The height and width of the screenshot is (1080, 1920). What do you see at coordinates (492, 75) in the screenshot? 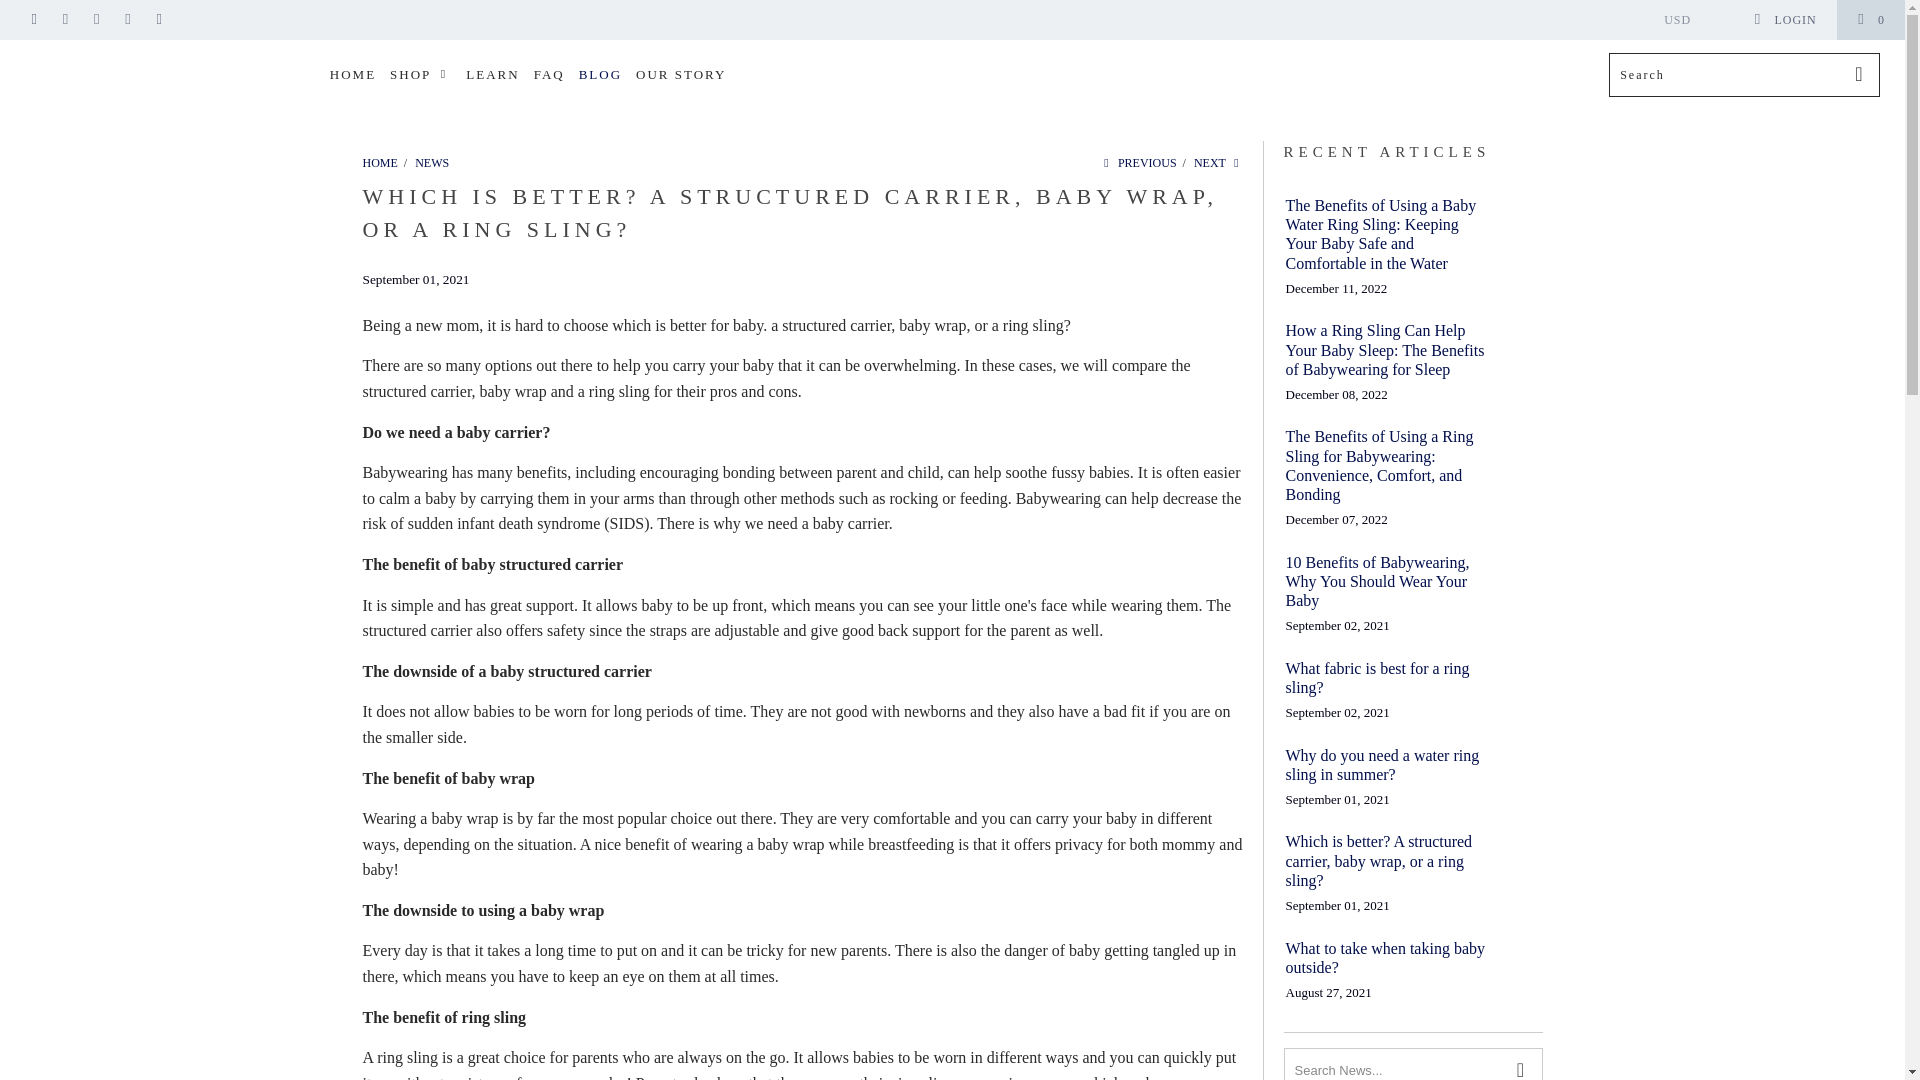
I see `LEARN` at bounding box center [492, 75].